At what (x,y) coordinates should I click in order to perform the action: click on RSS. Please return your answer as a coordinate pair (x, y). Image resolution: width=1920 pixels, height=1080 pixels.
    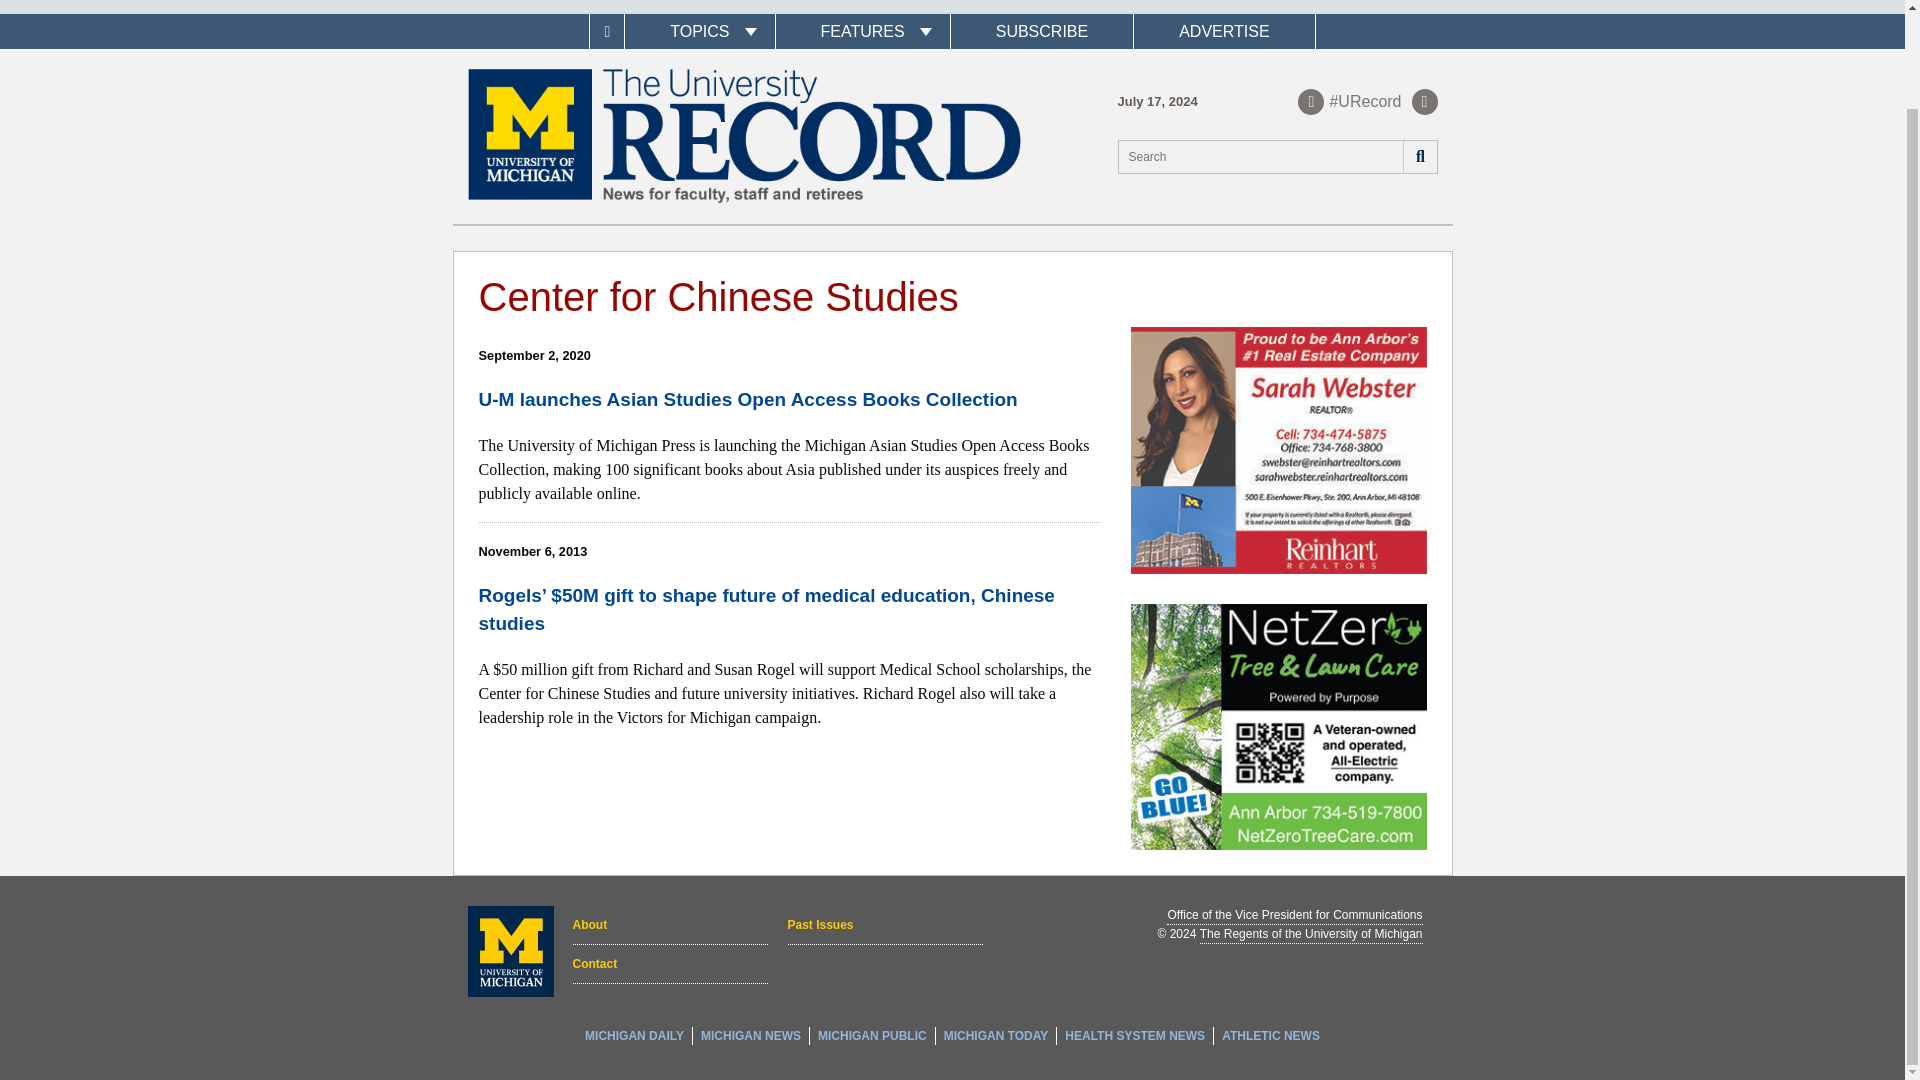
    Looking at the image, I should click on (1424, 101).